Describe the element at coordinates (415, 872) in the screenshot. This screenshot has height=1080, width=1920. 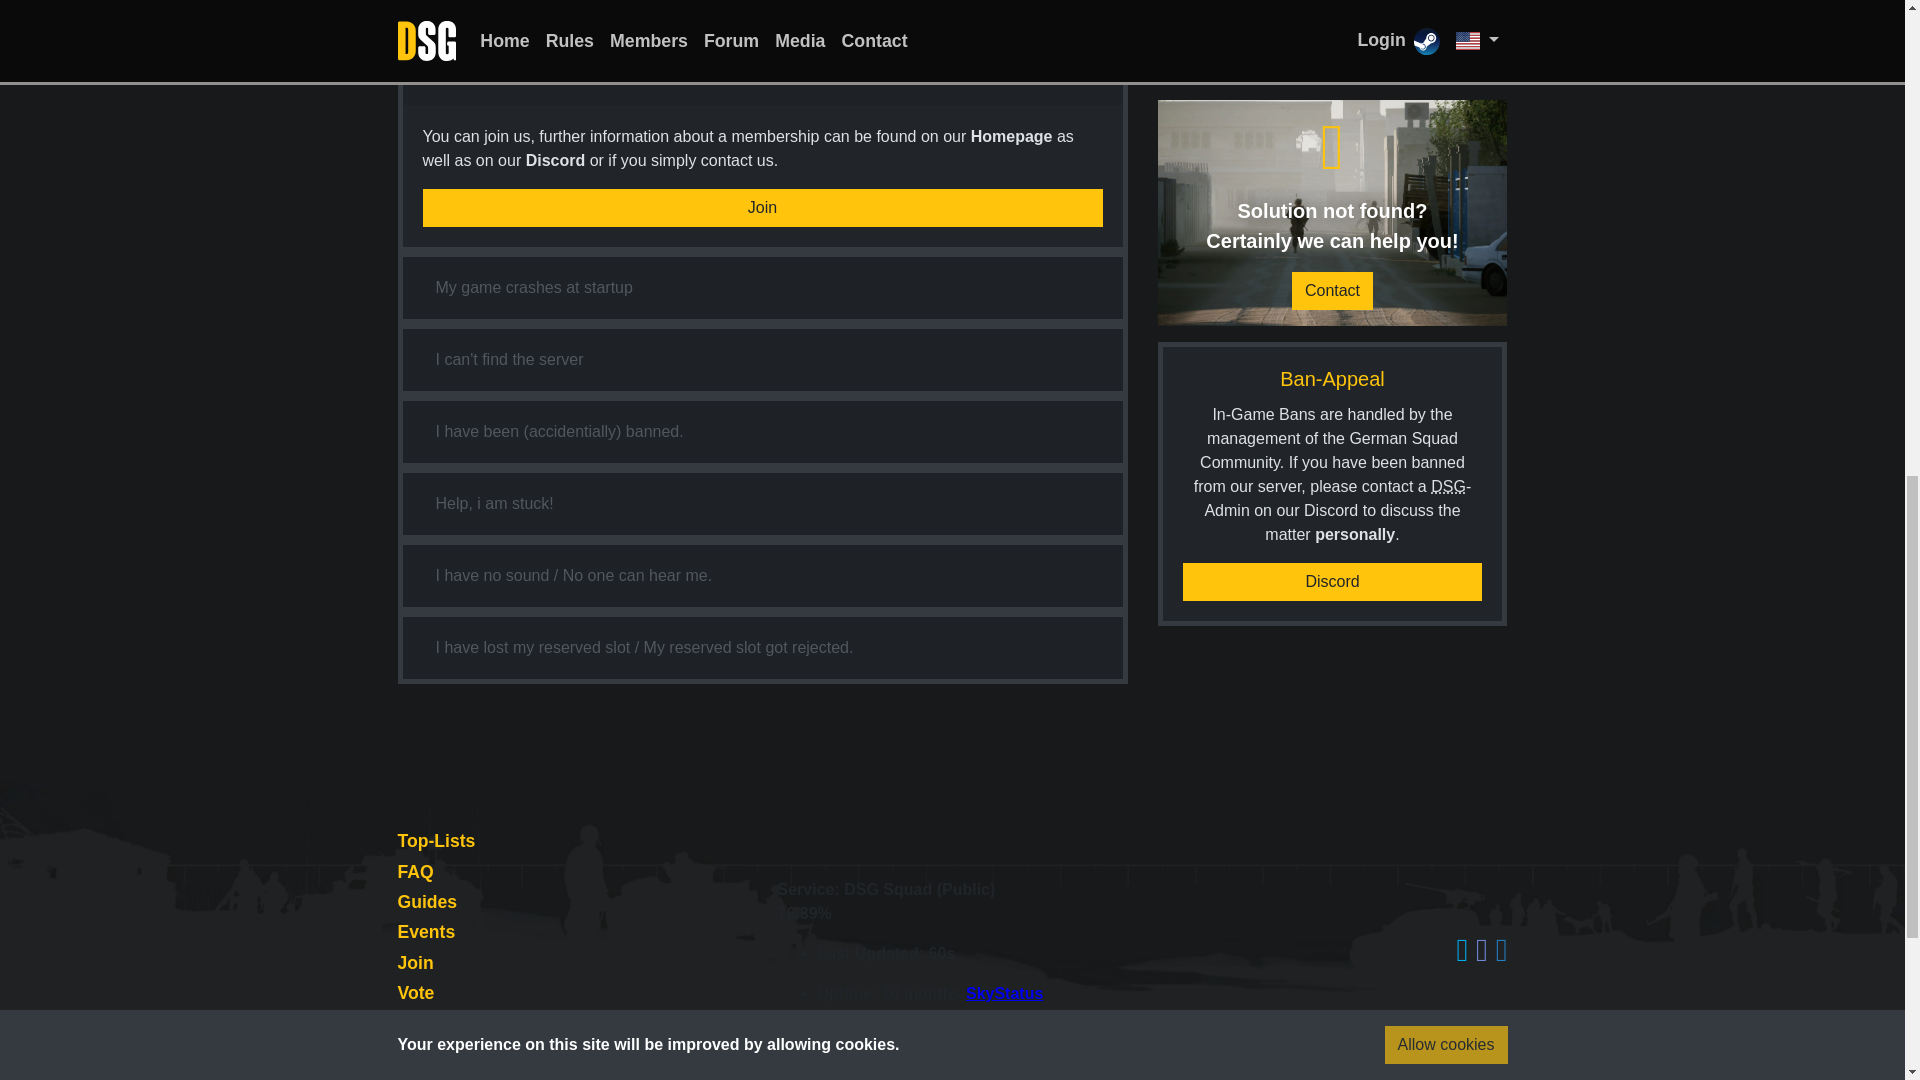
I see `FAQ` at that location.